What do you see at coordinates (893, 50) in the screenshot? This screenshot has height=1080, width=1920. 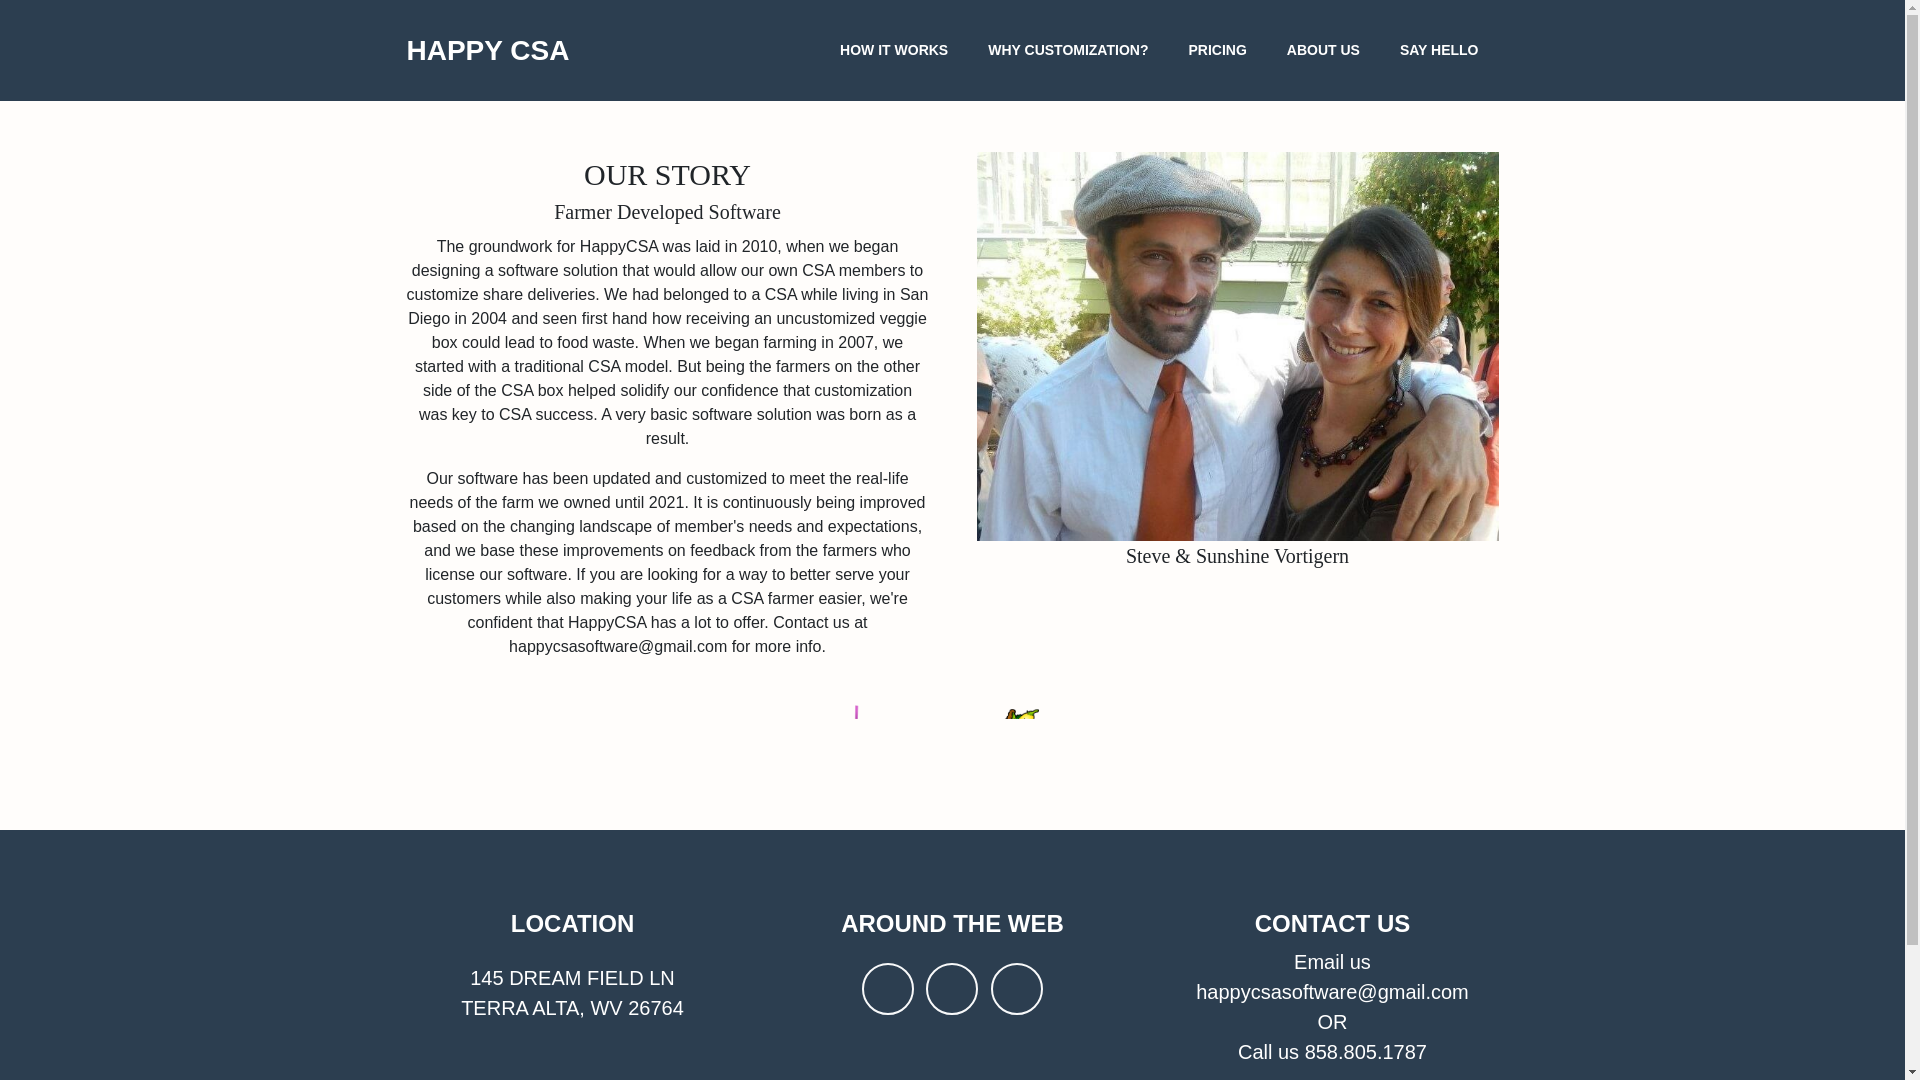 I see `HOW IT WORKS` at bounding box center [893, 50].